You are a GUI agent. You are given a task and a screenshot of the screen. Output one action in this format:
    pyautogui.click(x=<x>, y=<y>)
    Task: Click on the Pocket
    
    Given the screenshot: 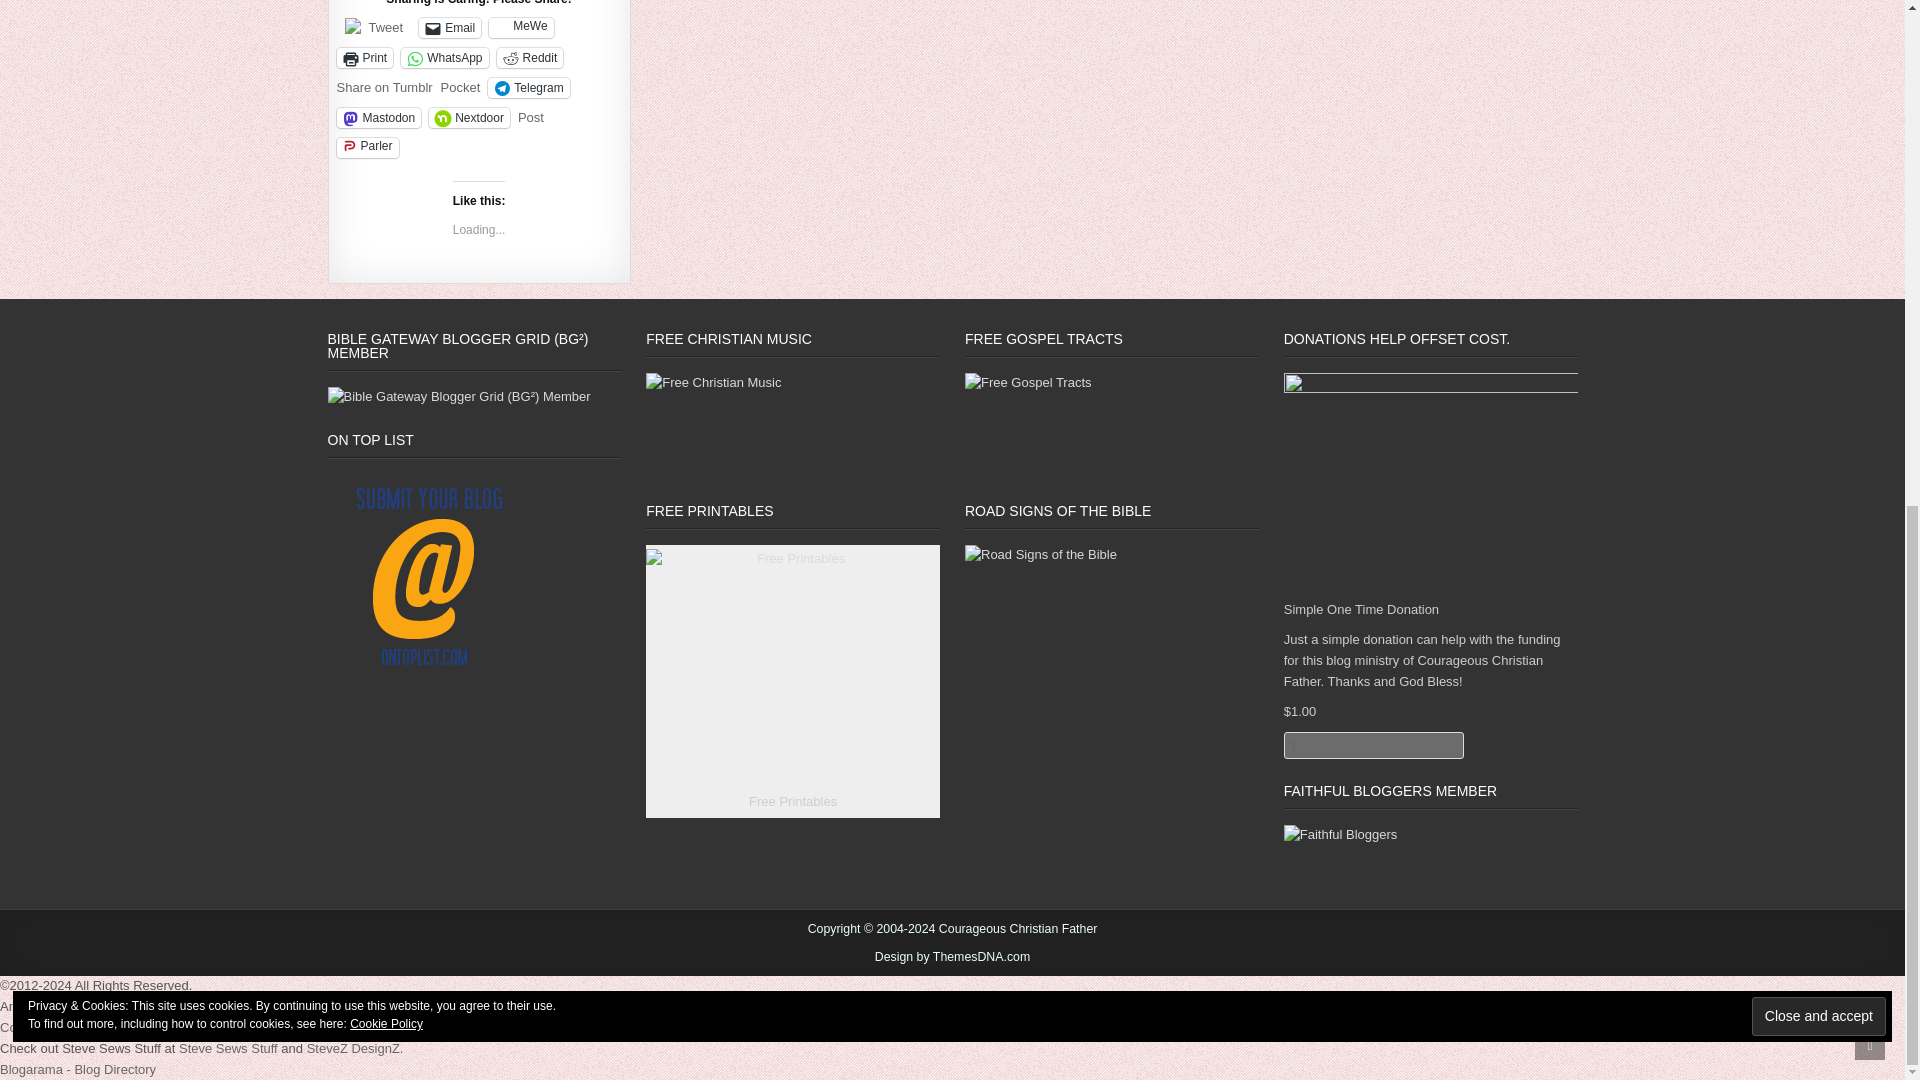 What is the action you would take?
    pyautogui.click(x=461, y=87)
    